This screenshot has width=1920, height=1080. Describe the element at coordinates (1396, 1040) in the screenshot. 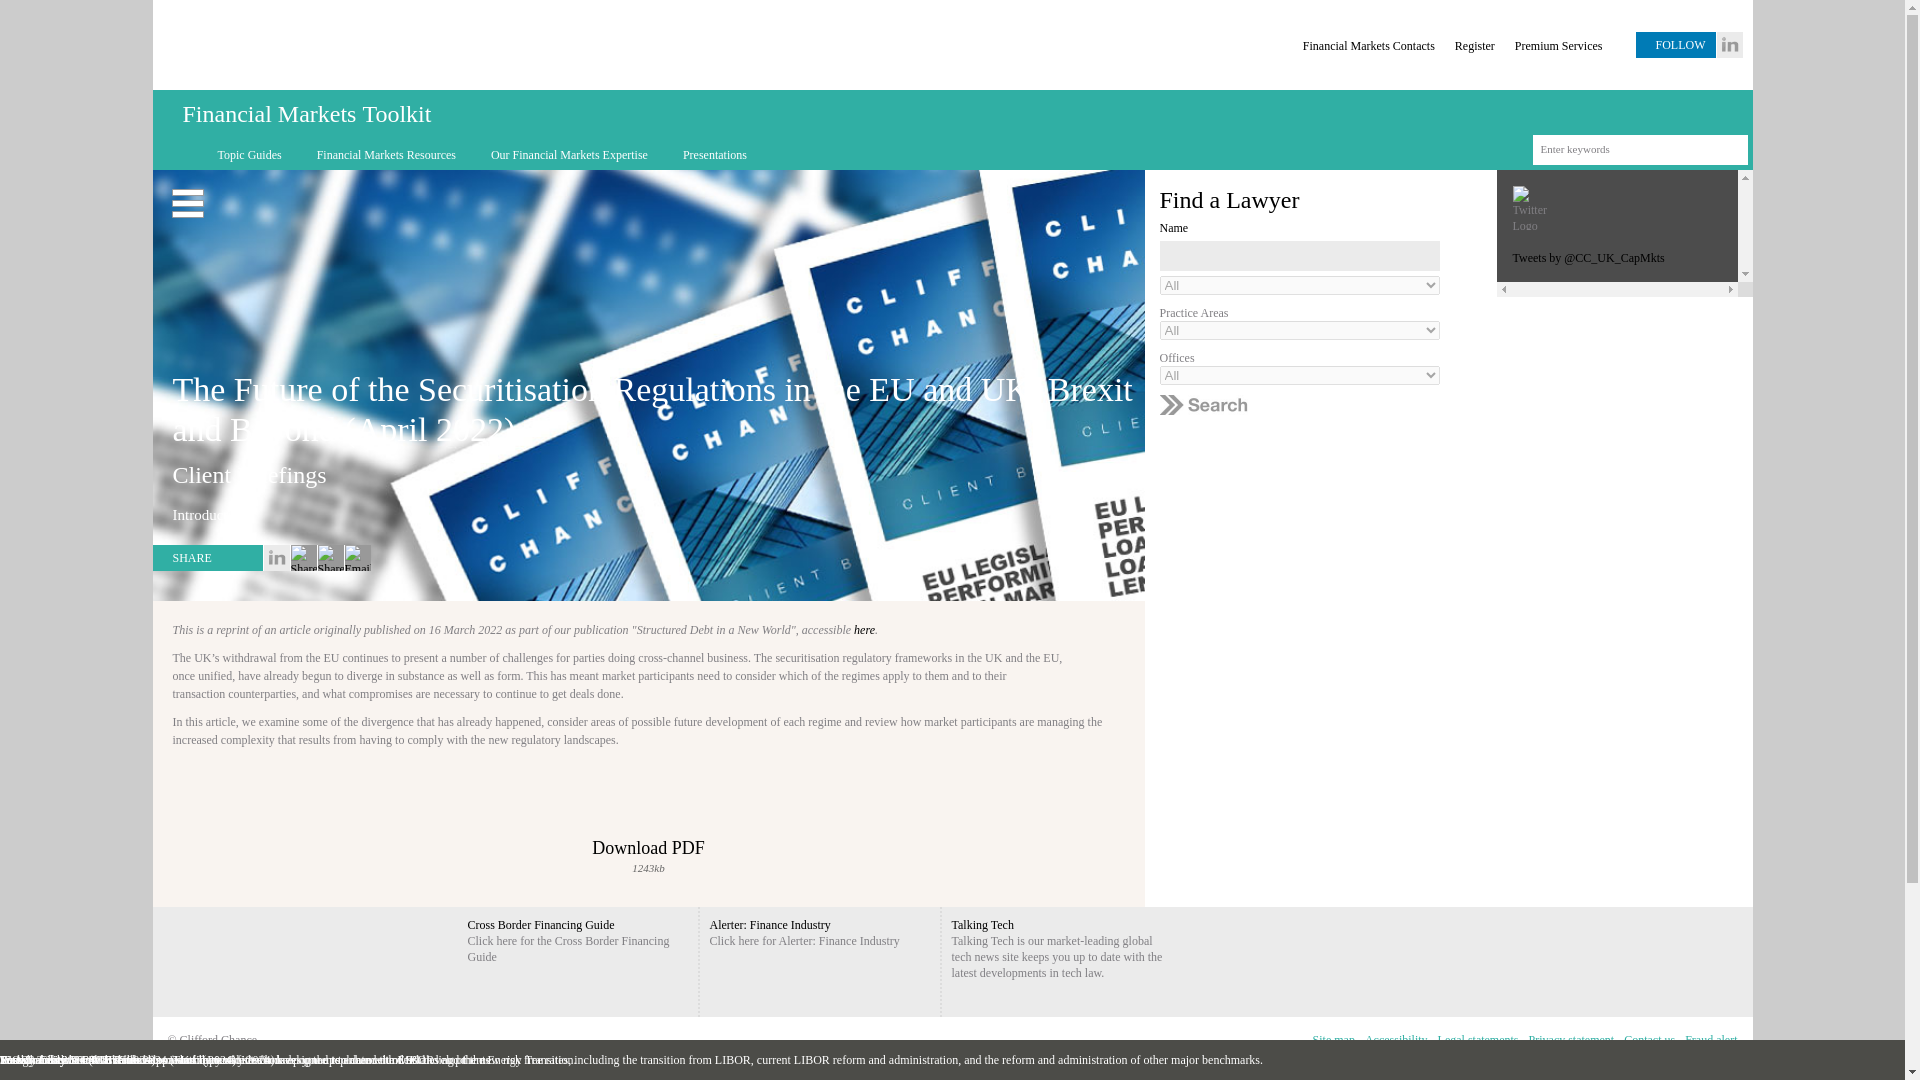

I see `Accessibility` at that location.